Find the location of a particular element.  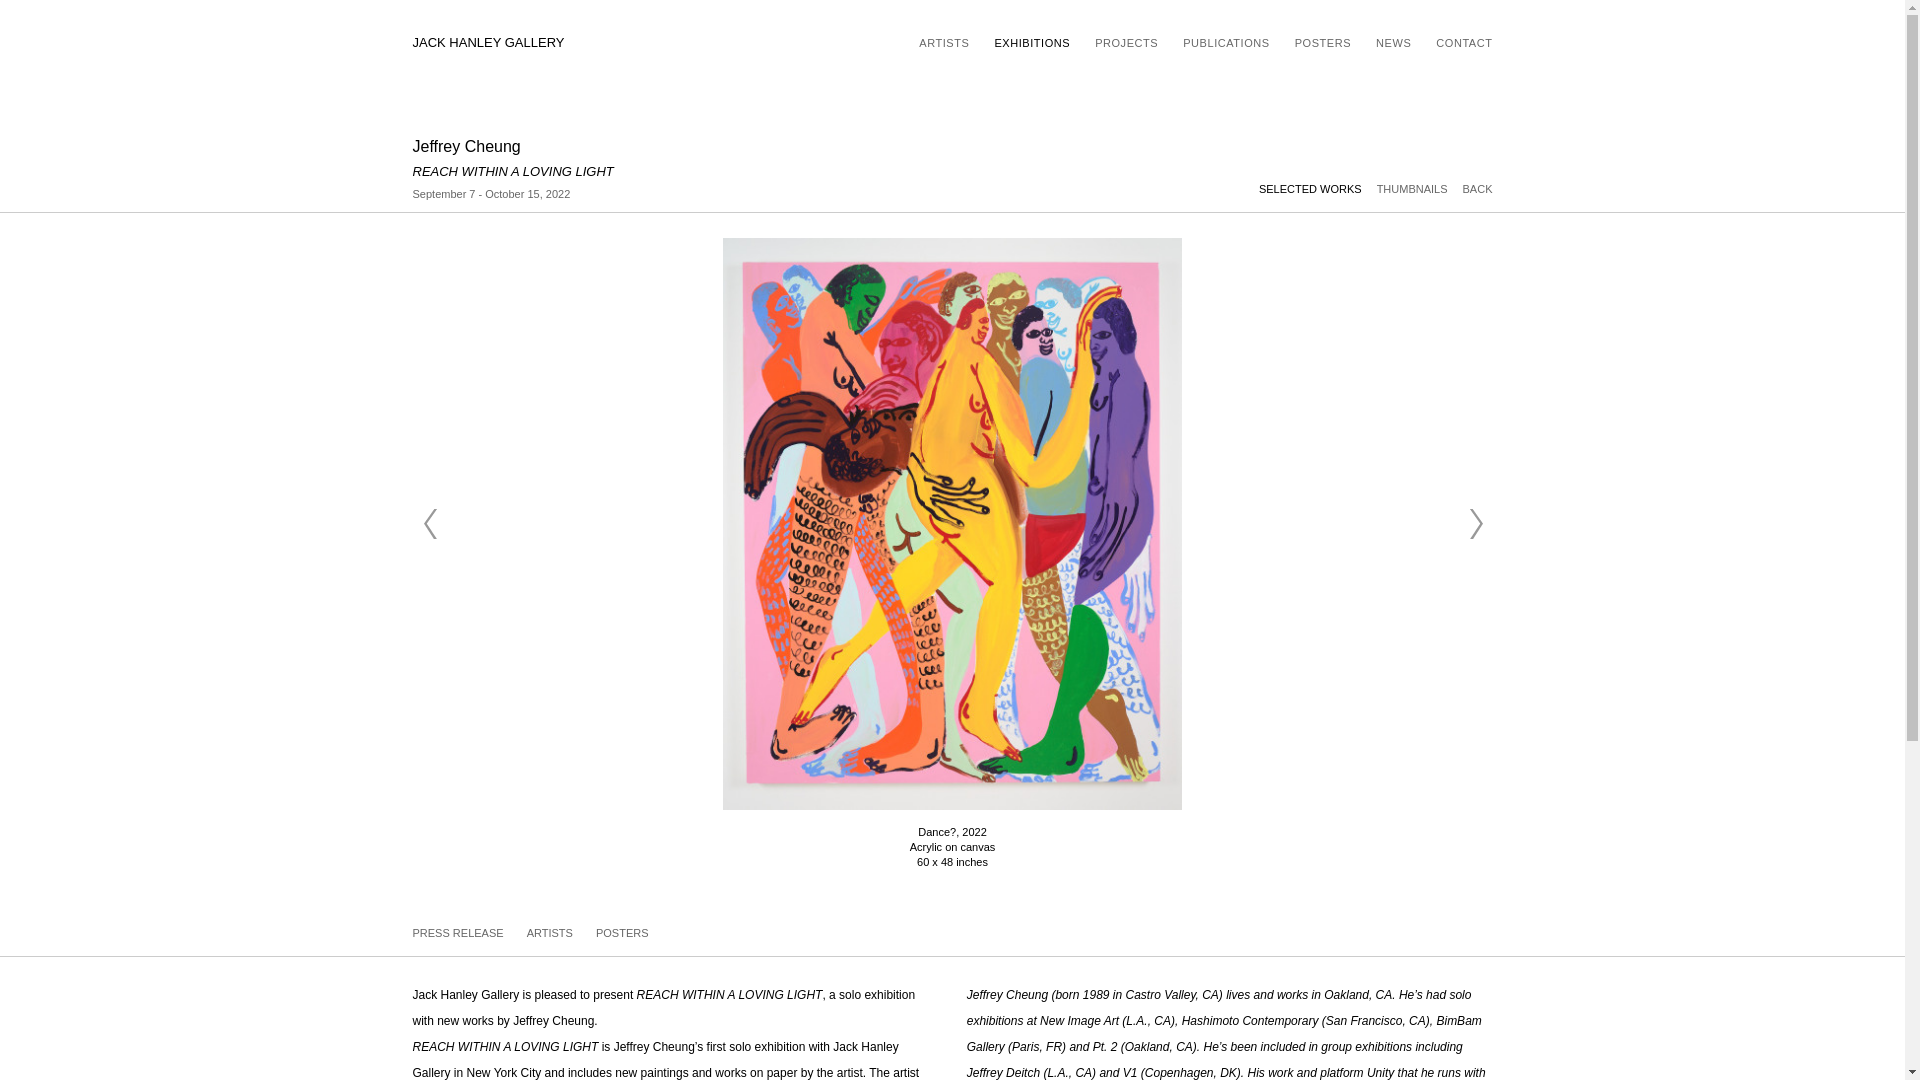

PRESS RELEASE is located at coordinates (459, 932).